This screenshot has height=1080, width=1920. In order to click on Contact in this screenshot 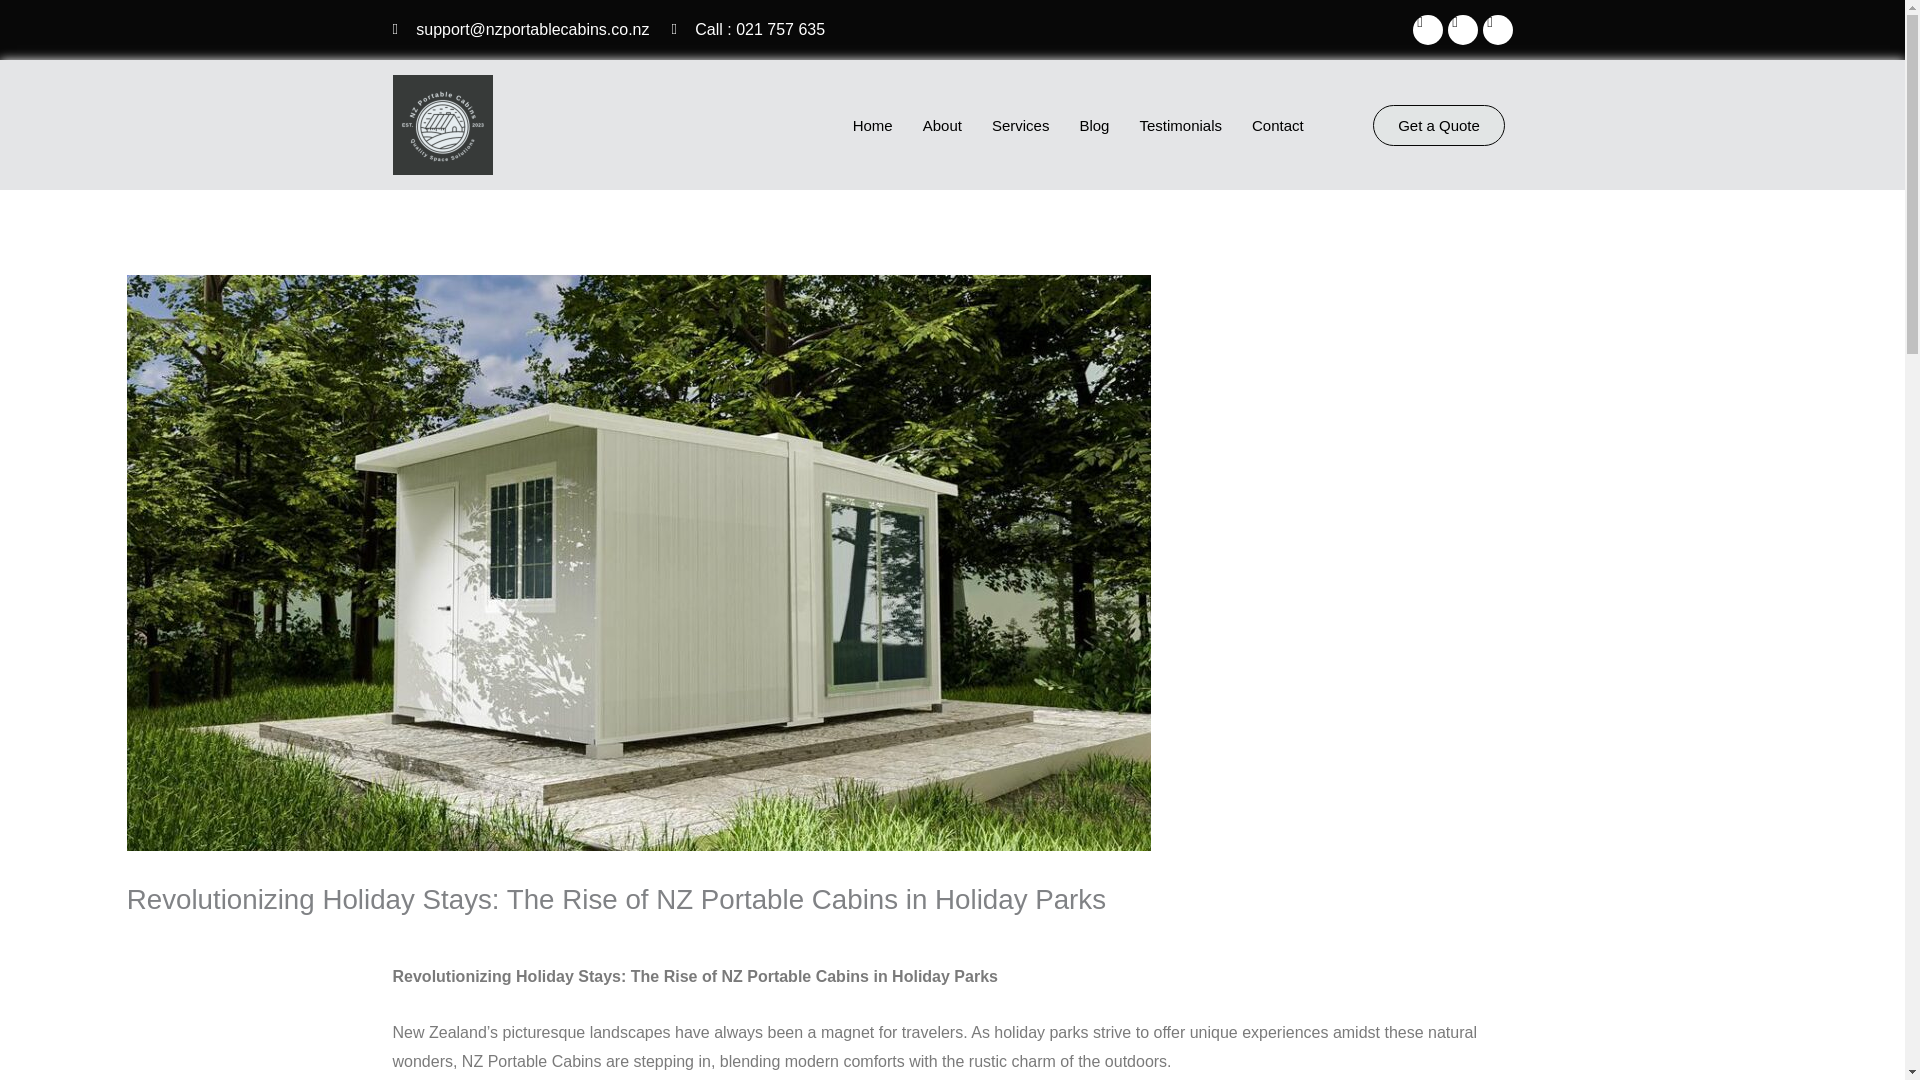, I will do `click(1278, 124)`.